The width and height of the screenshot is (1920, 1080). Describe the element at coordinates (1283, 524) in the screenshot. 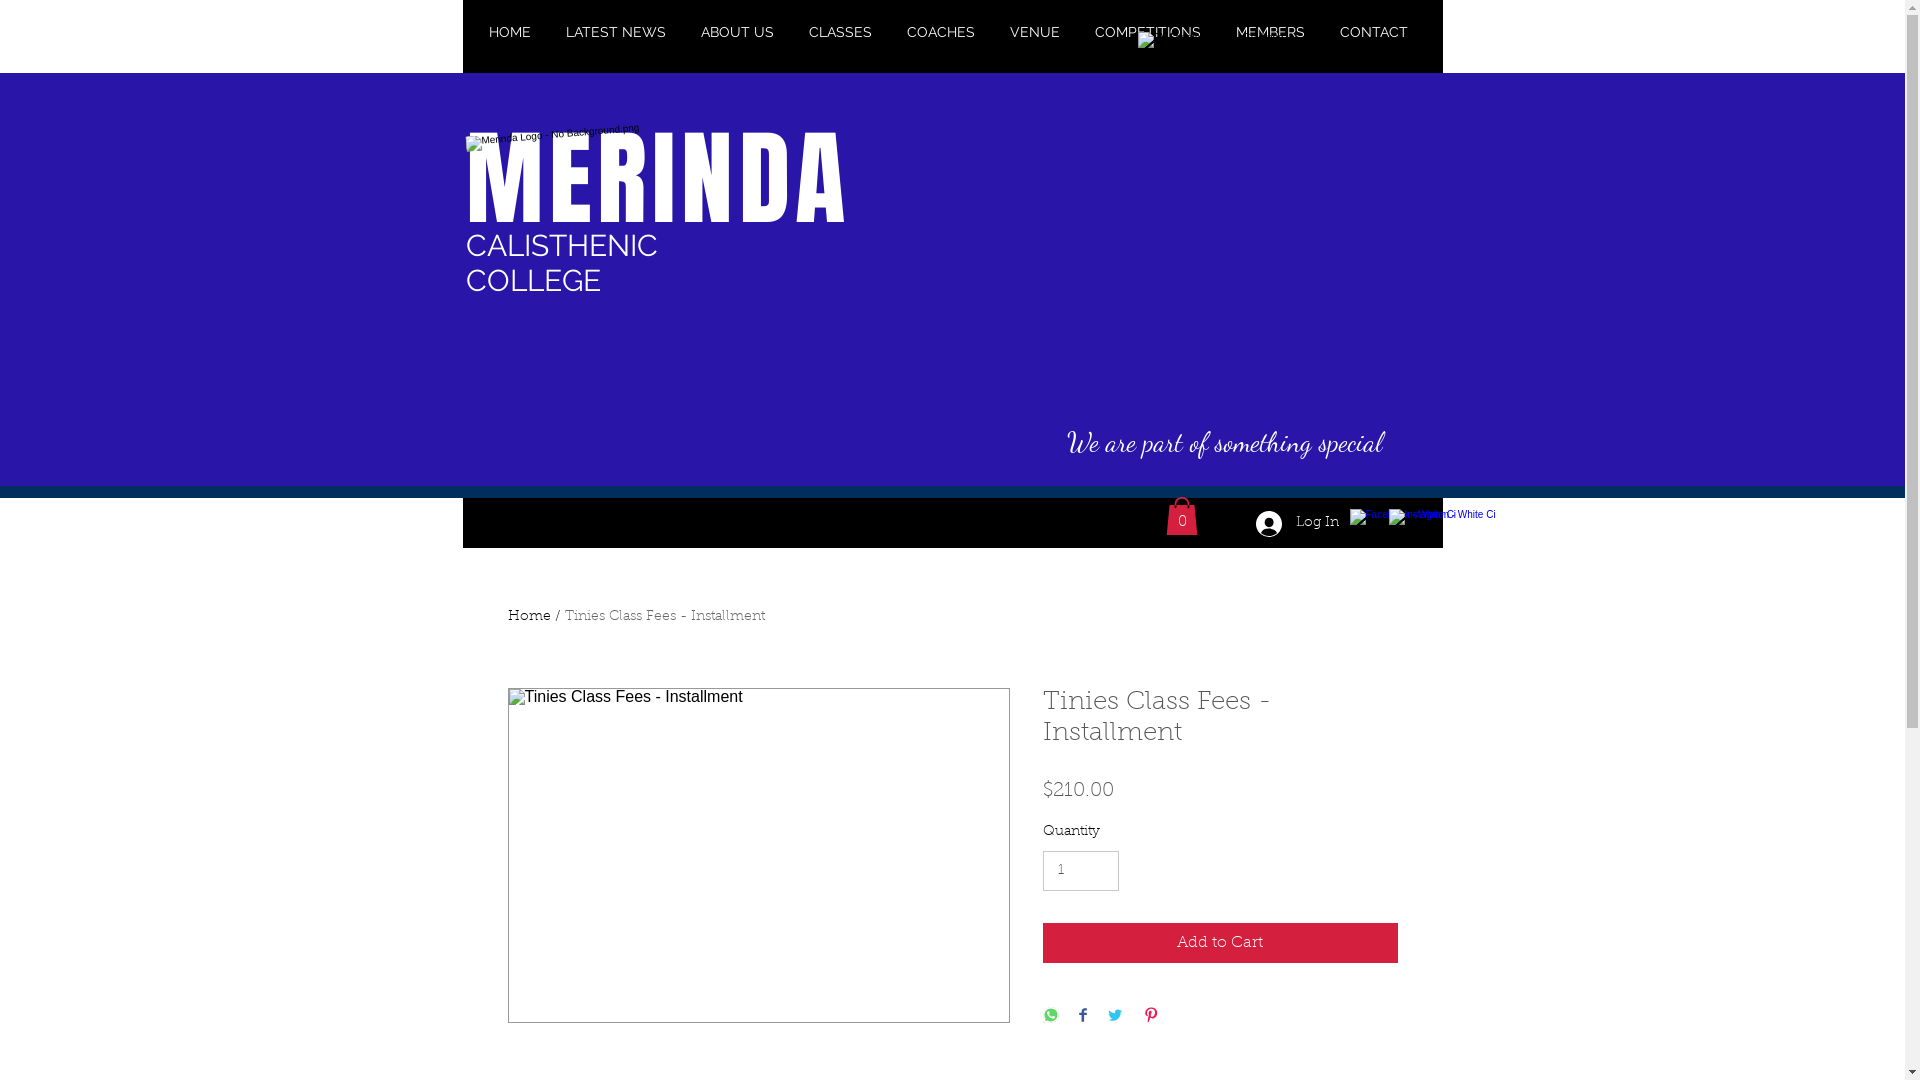

I see `Log In` at that location.